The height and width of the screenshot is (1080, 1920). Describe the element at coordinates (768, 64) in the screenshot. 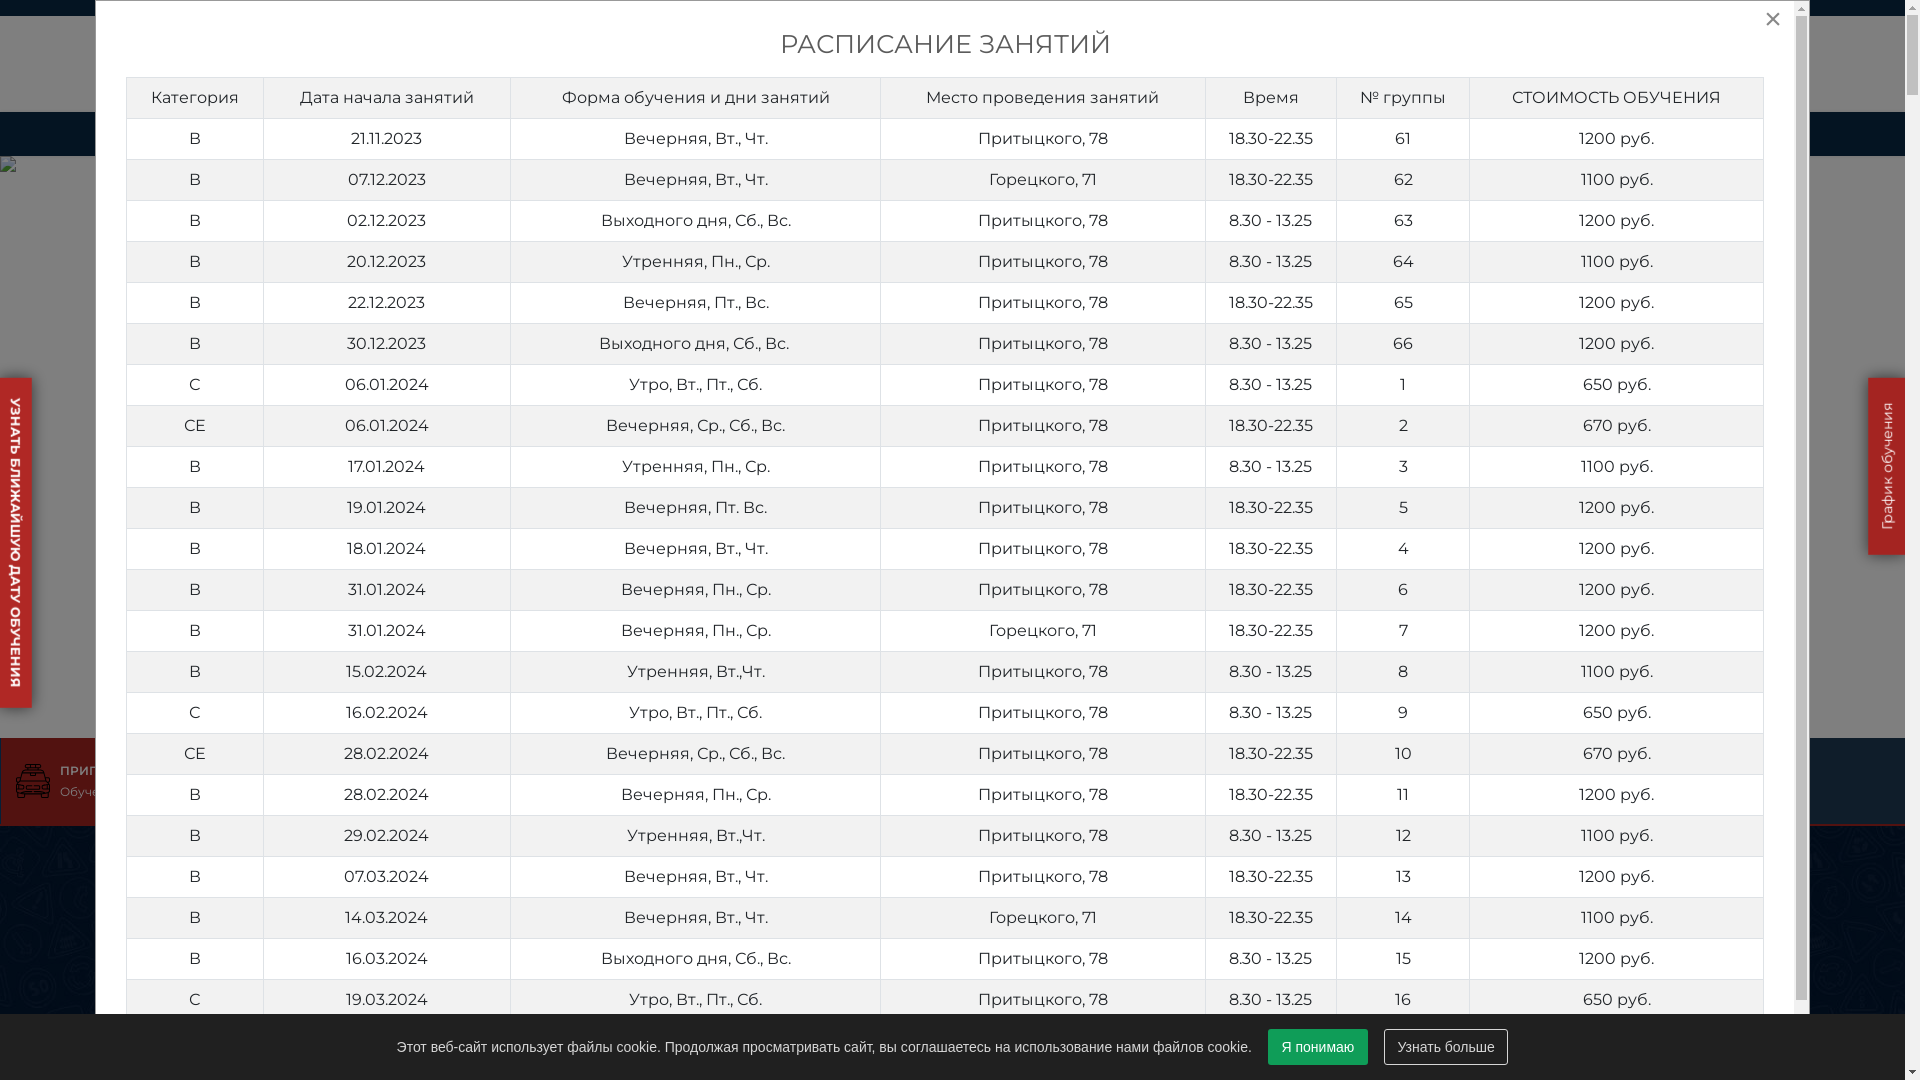

I see `+375 17 244 17 71` at that location.